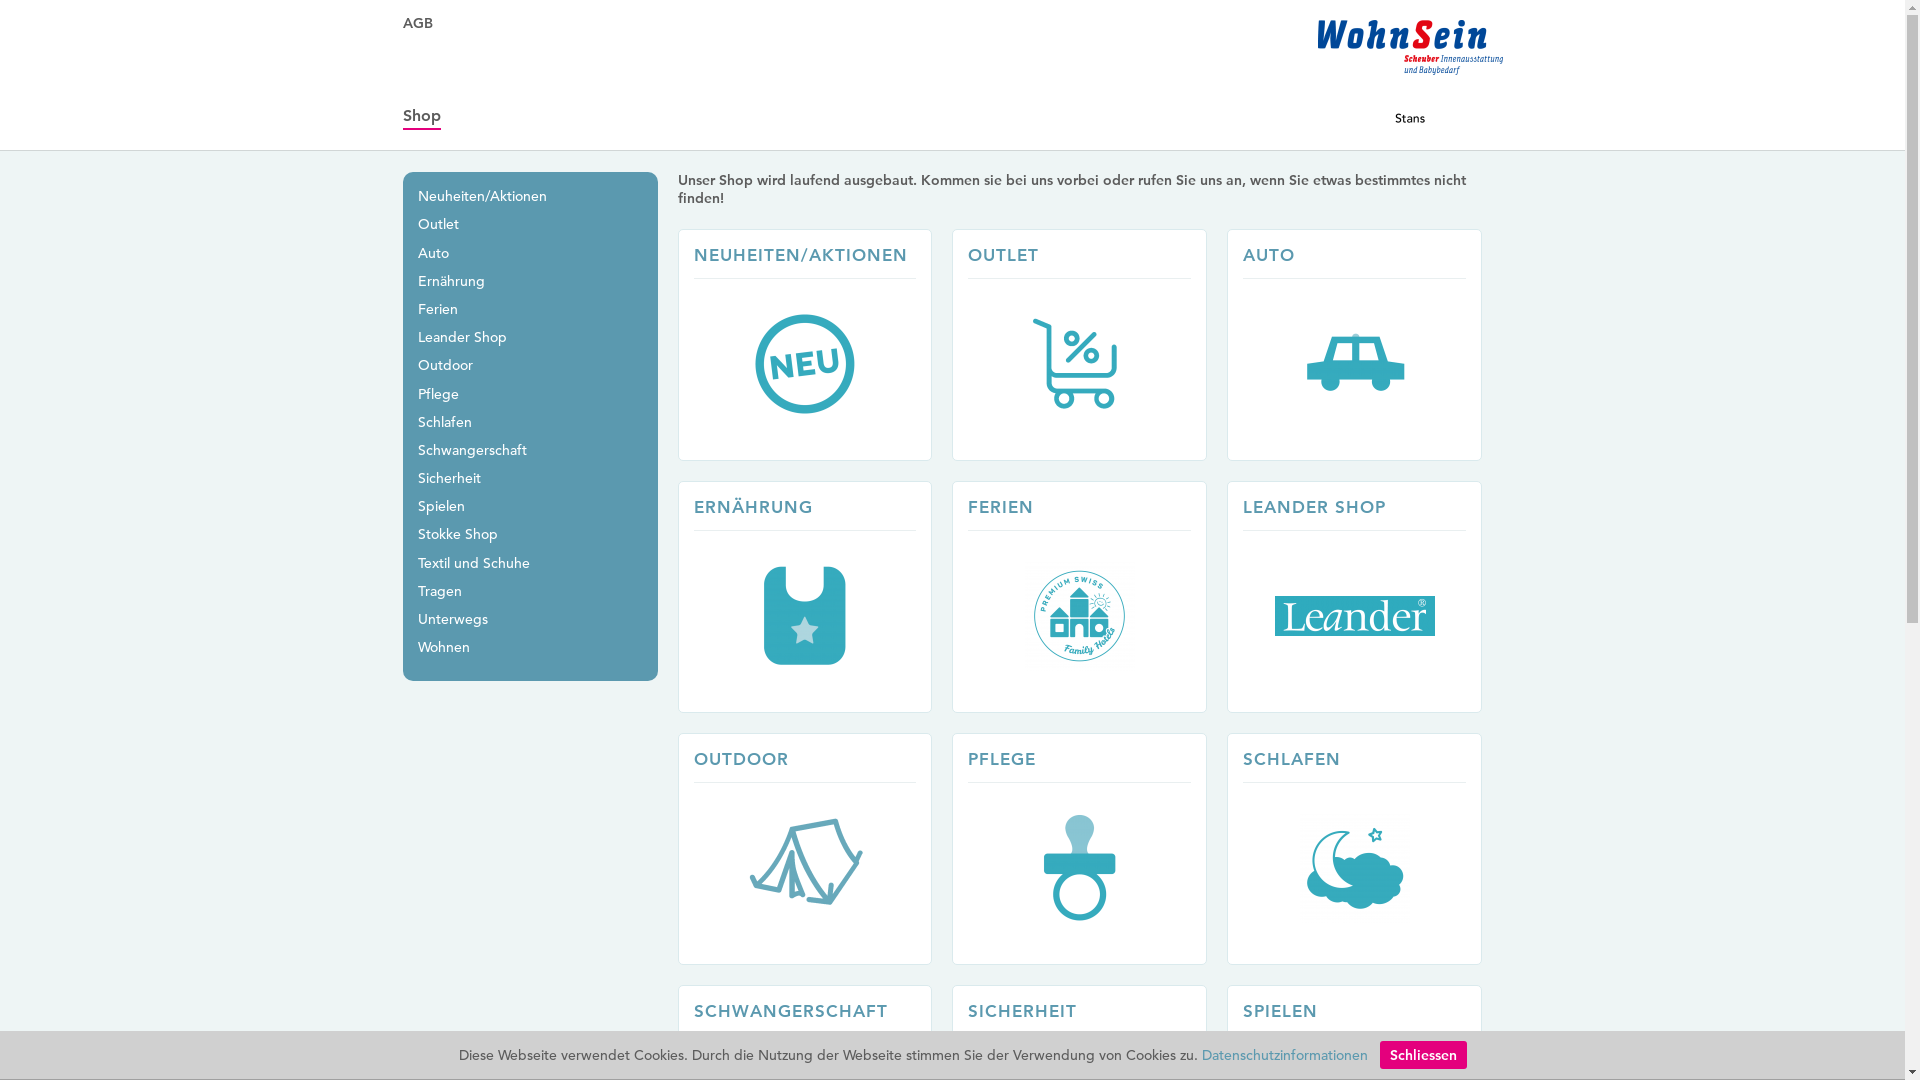  Describe the element at coordinates (1269, 255) in the screenshot. I see `AUTO` at that location.